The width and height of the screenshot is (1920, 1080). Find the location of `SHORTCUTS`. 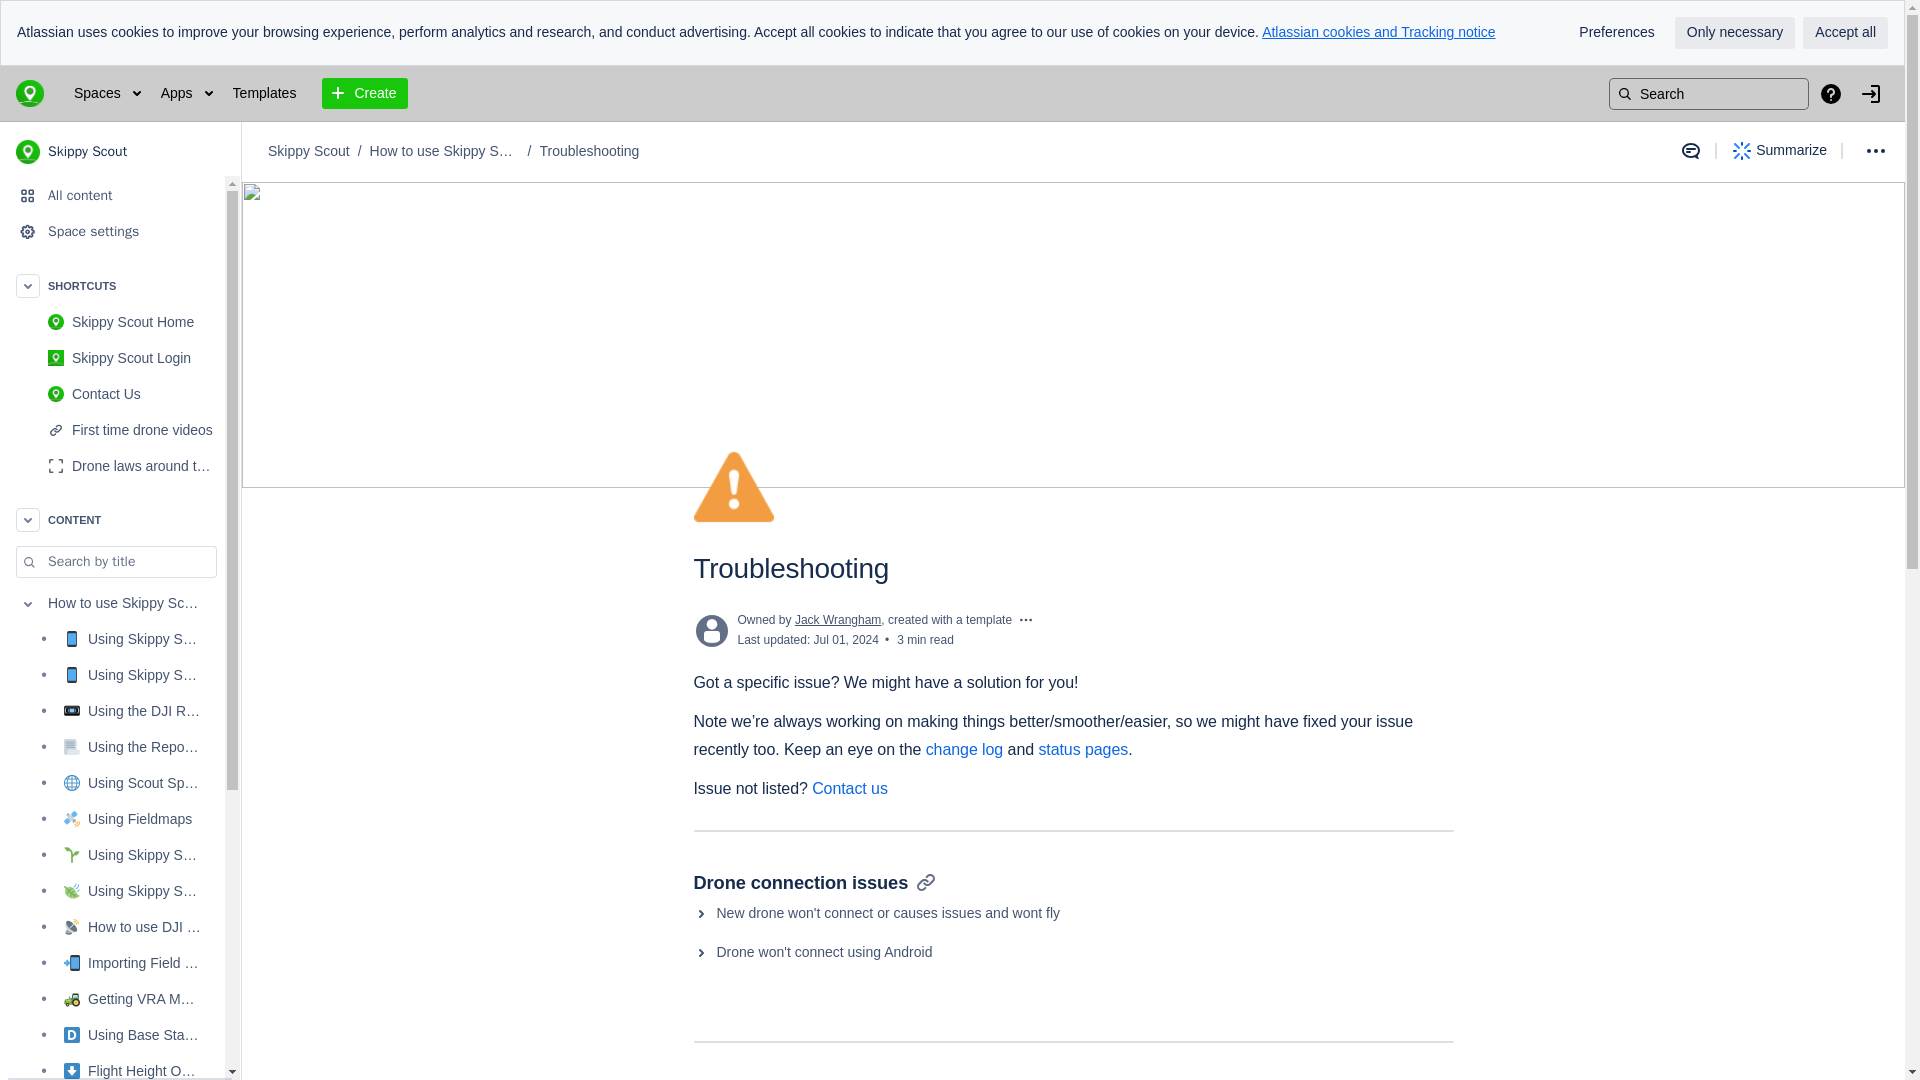

SHORTCUTS is located at coordinates (112, 285).